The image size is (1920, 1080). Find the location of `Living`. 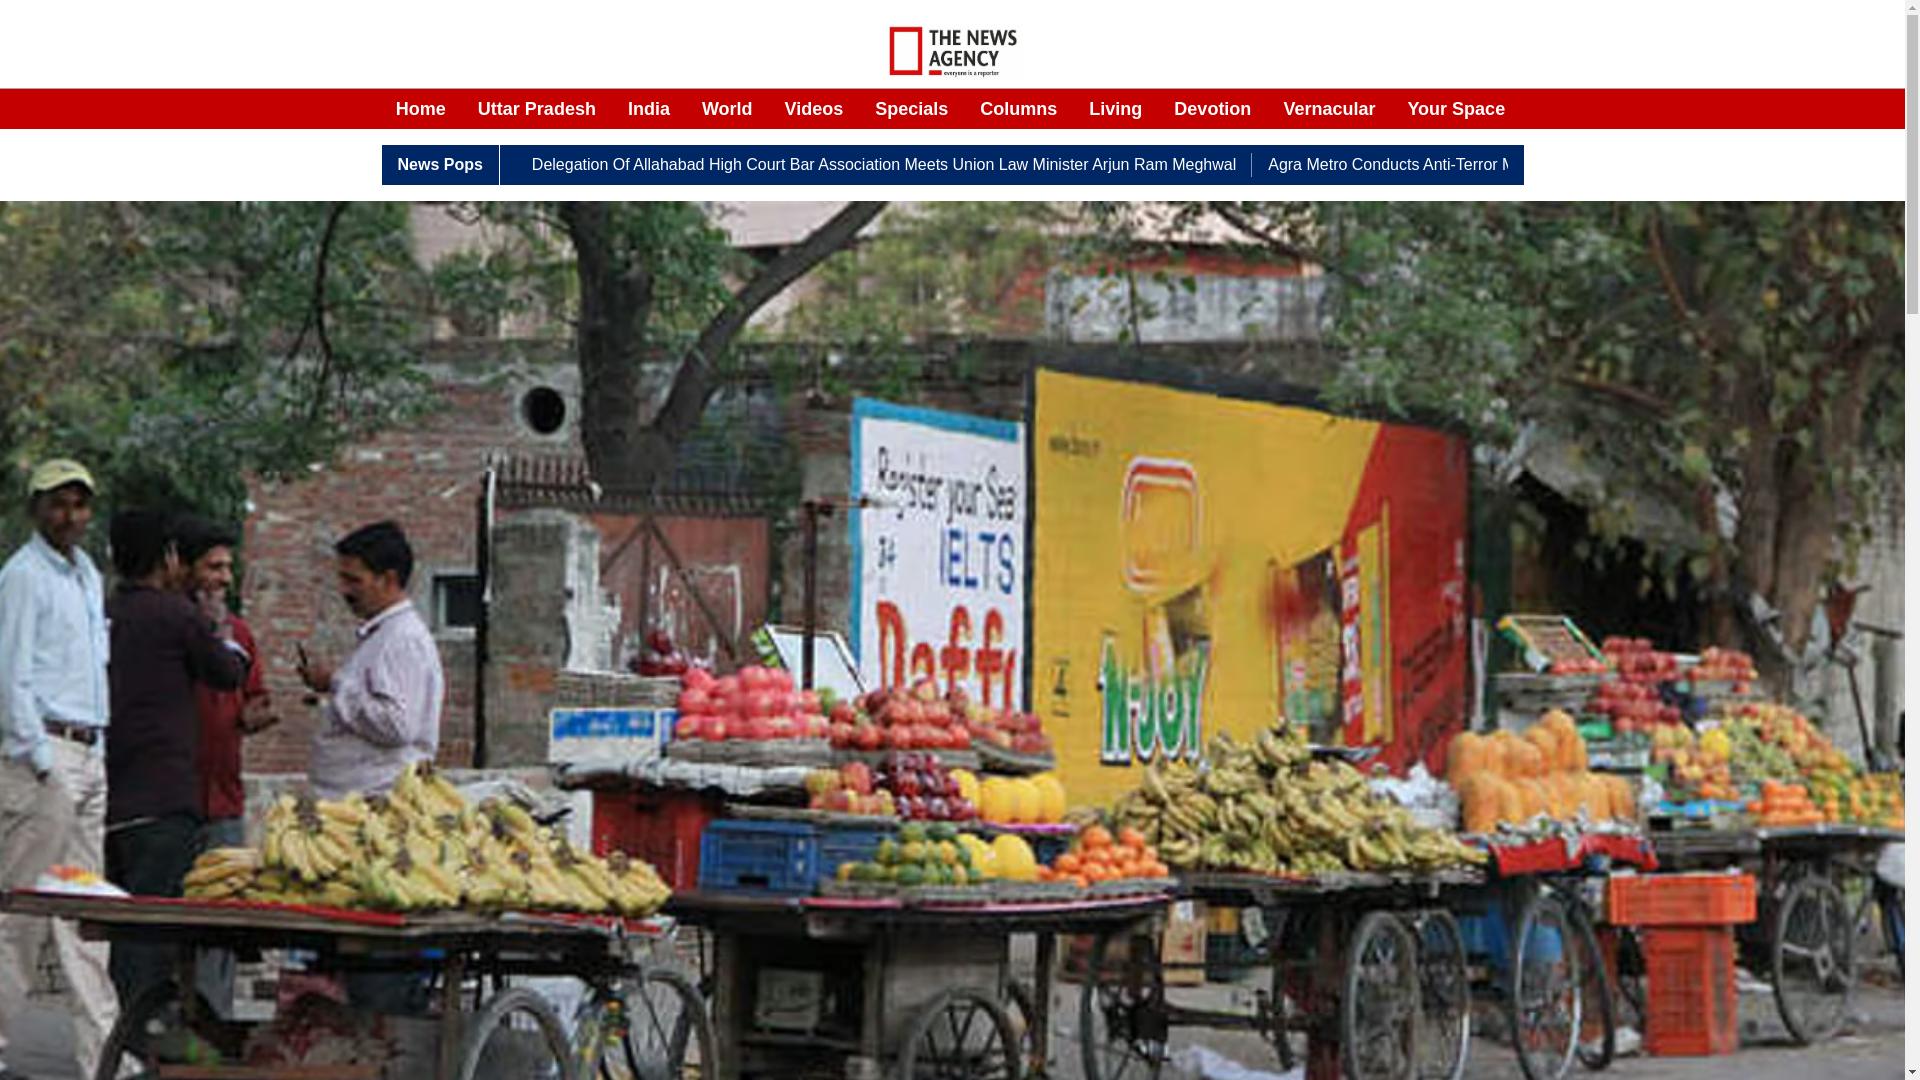

Living is located at coordinates (1115, 110).